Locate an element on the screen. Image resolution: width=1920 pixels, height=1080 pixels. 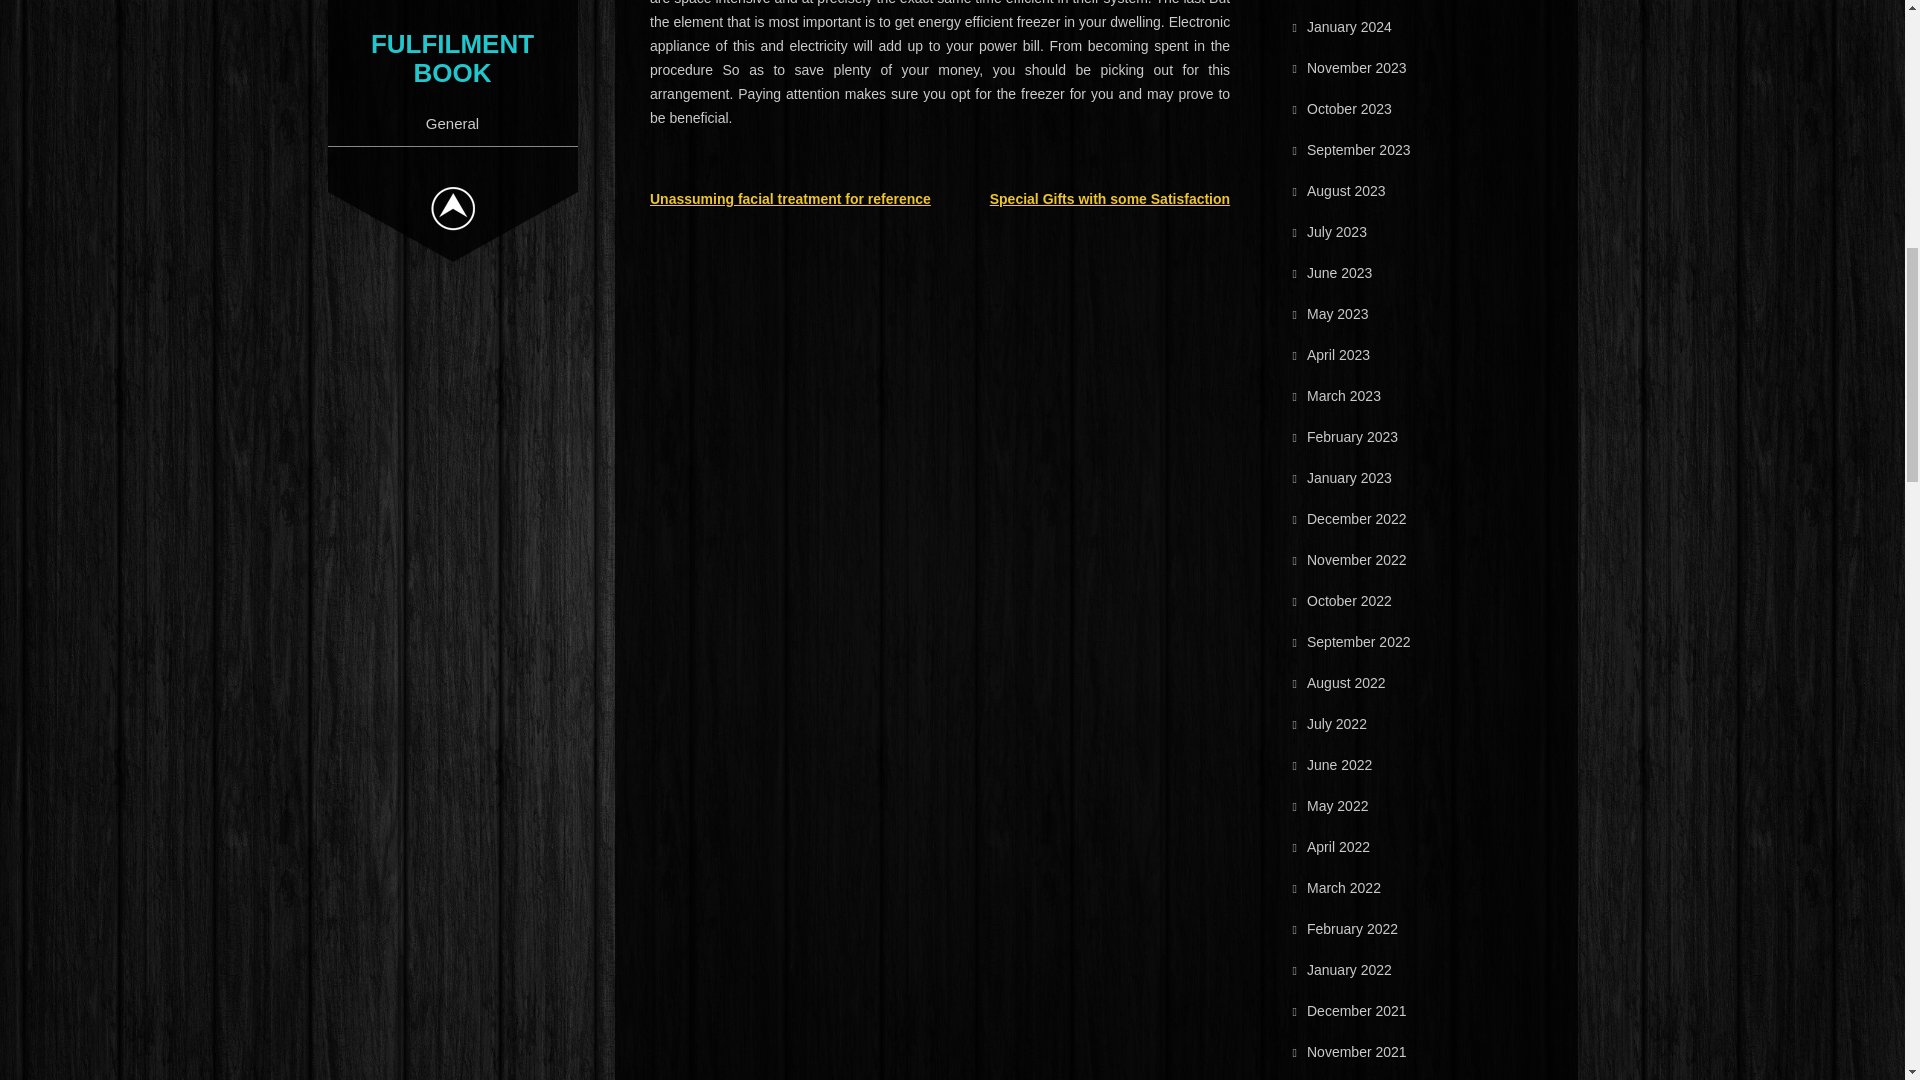
November 2022 is located at coordinates (1357, 560).